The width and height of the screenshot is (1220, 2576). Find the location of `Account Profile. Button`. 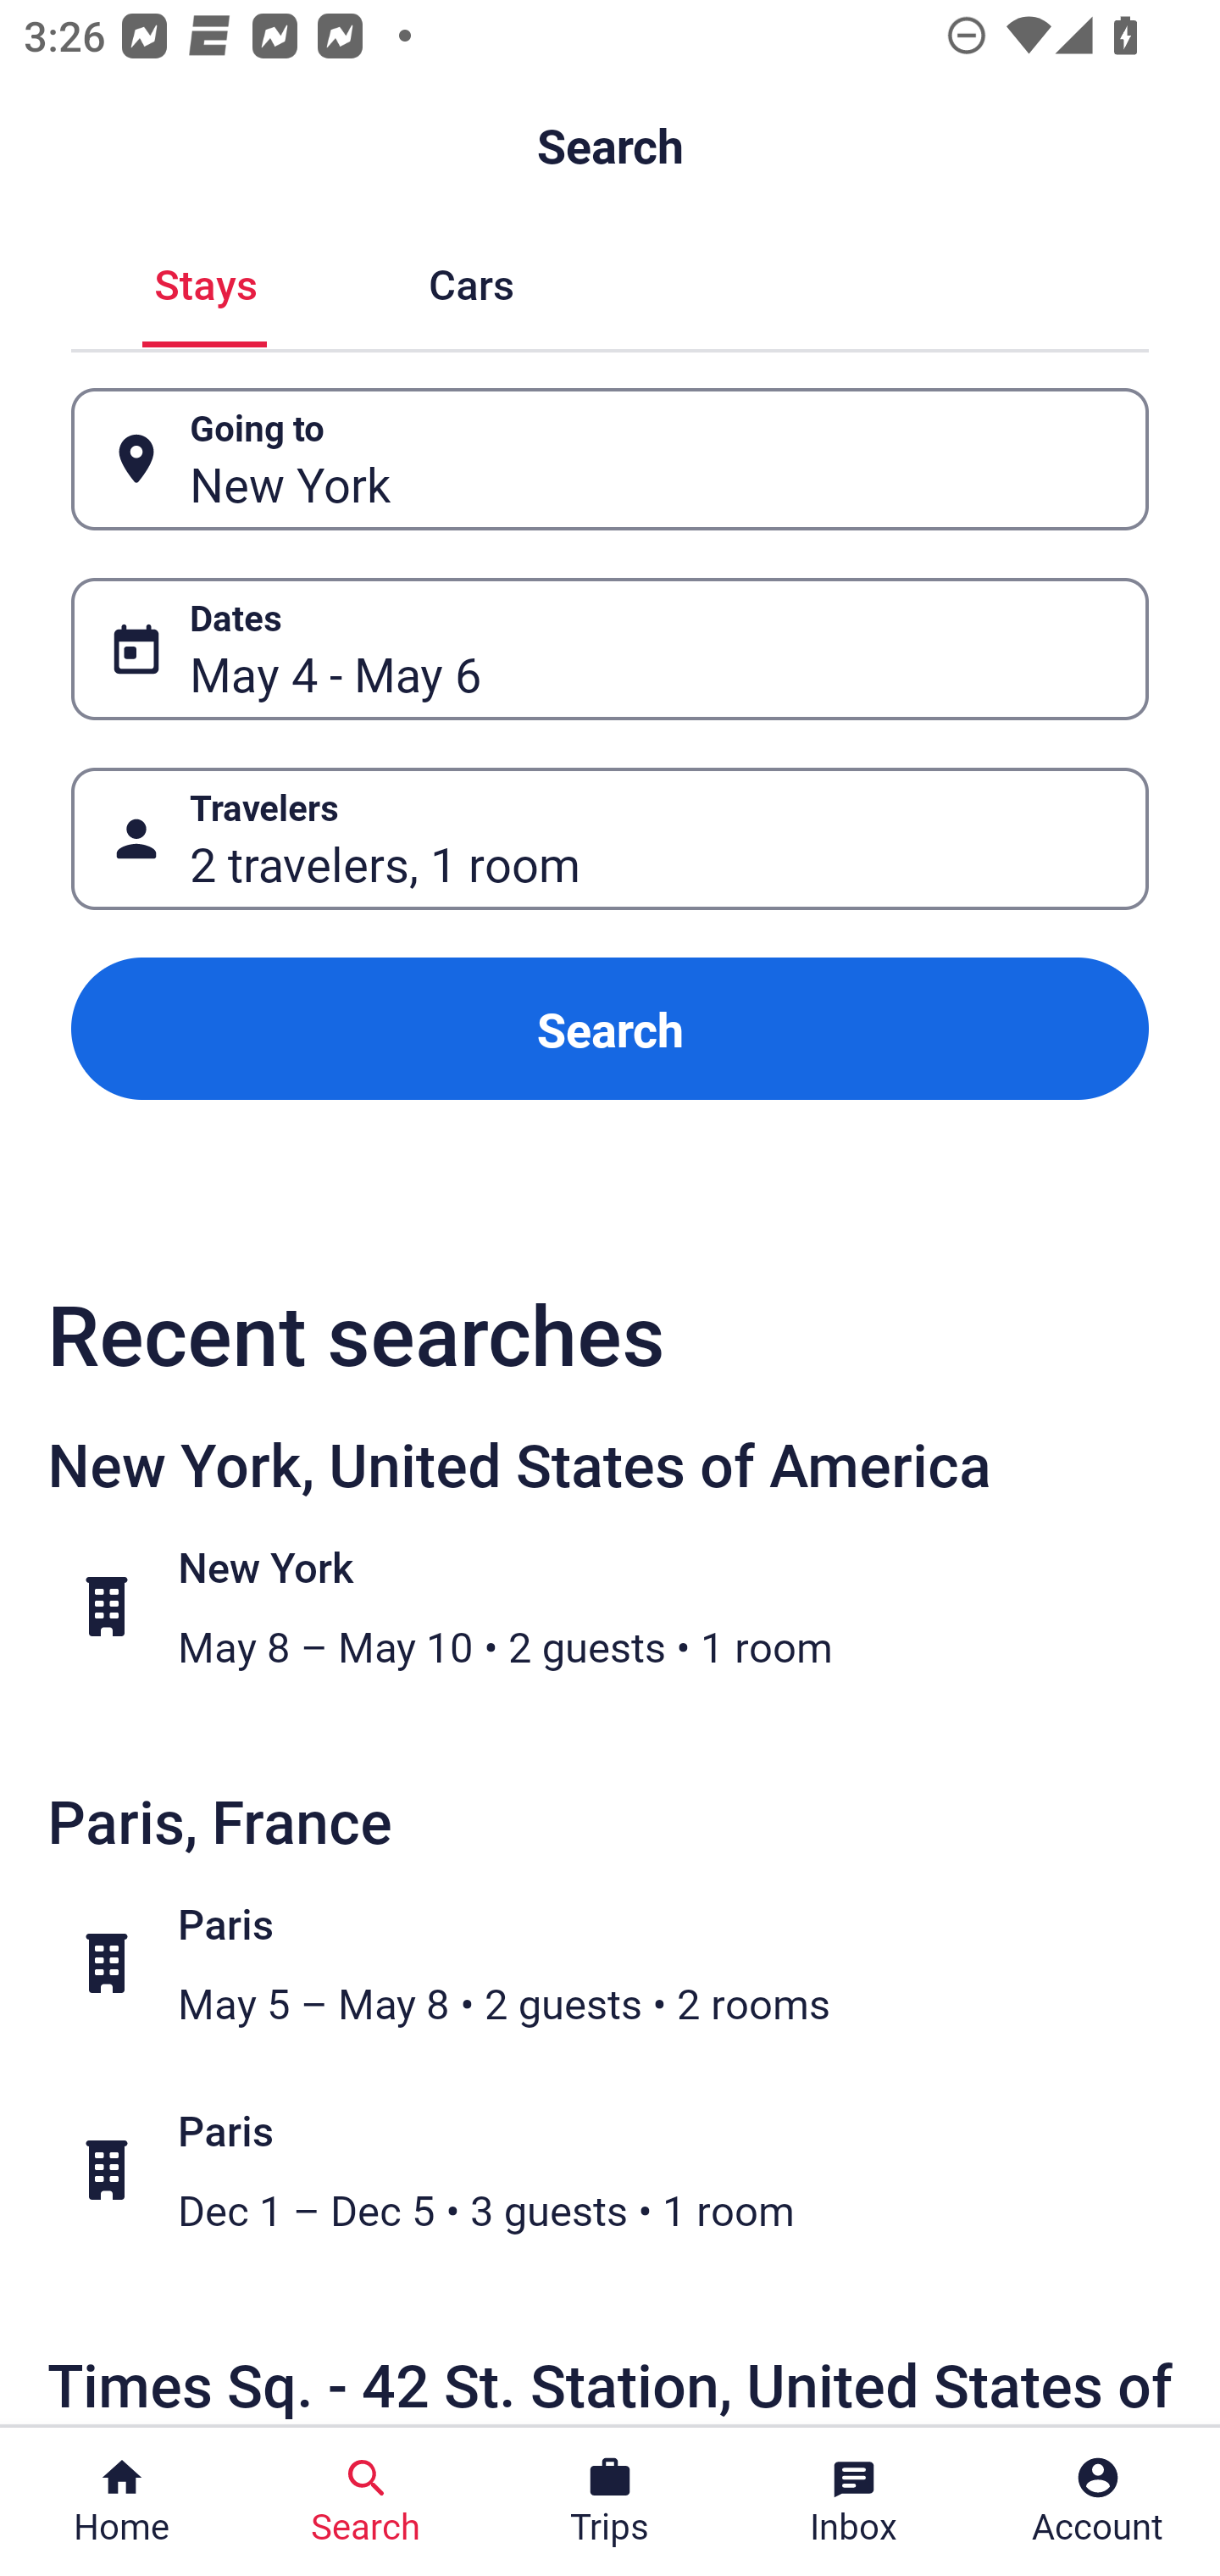

Account Profile. Button is located at coordinates (1098, 2501).